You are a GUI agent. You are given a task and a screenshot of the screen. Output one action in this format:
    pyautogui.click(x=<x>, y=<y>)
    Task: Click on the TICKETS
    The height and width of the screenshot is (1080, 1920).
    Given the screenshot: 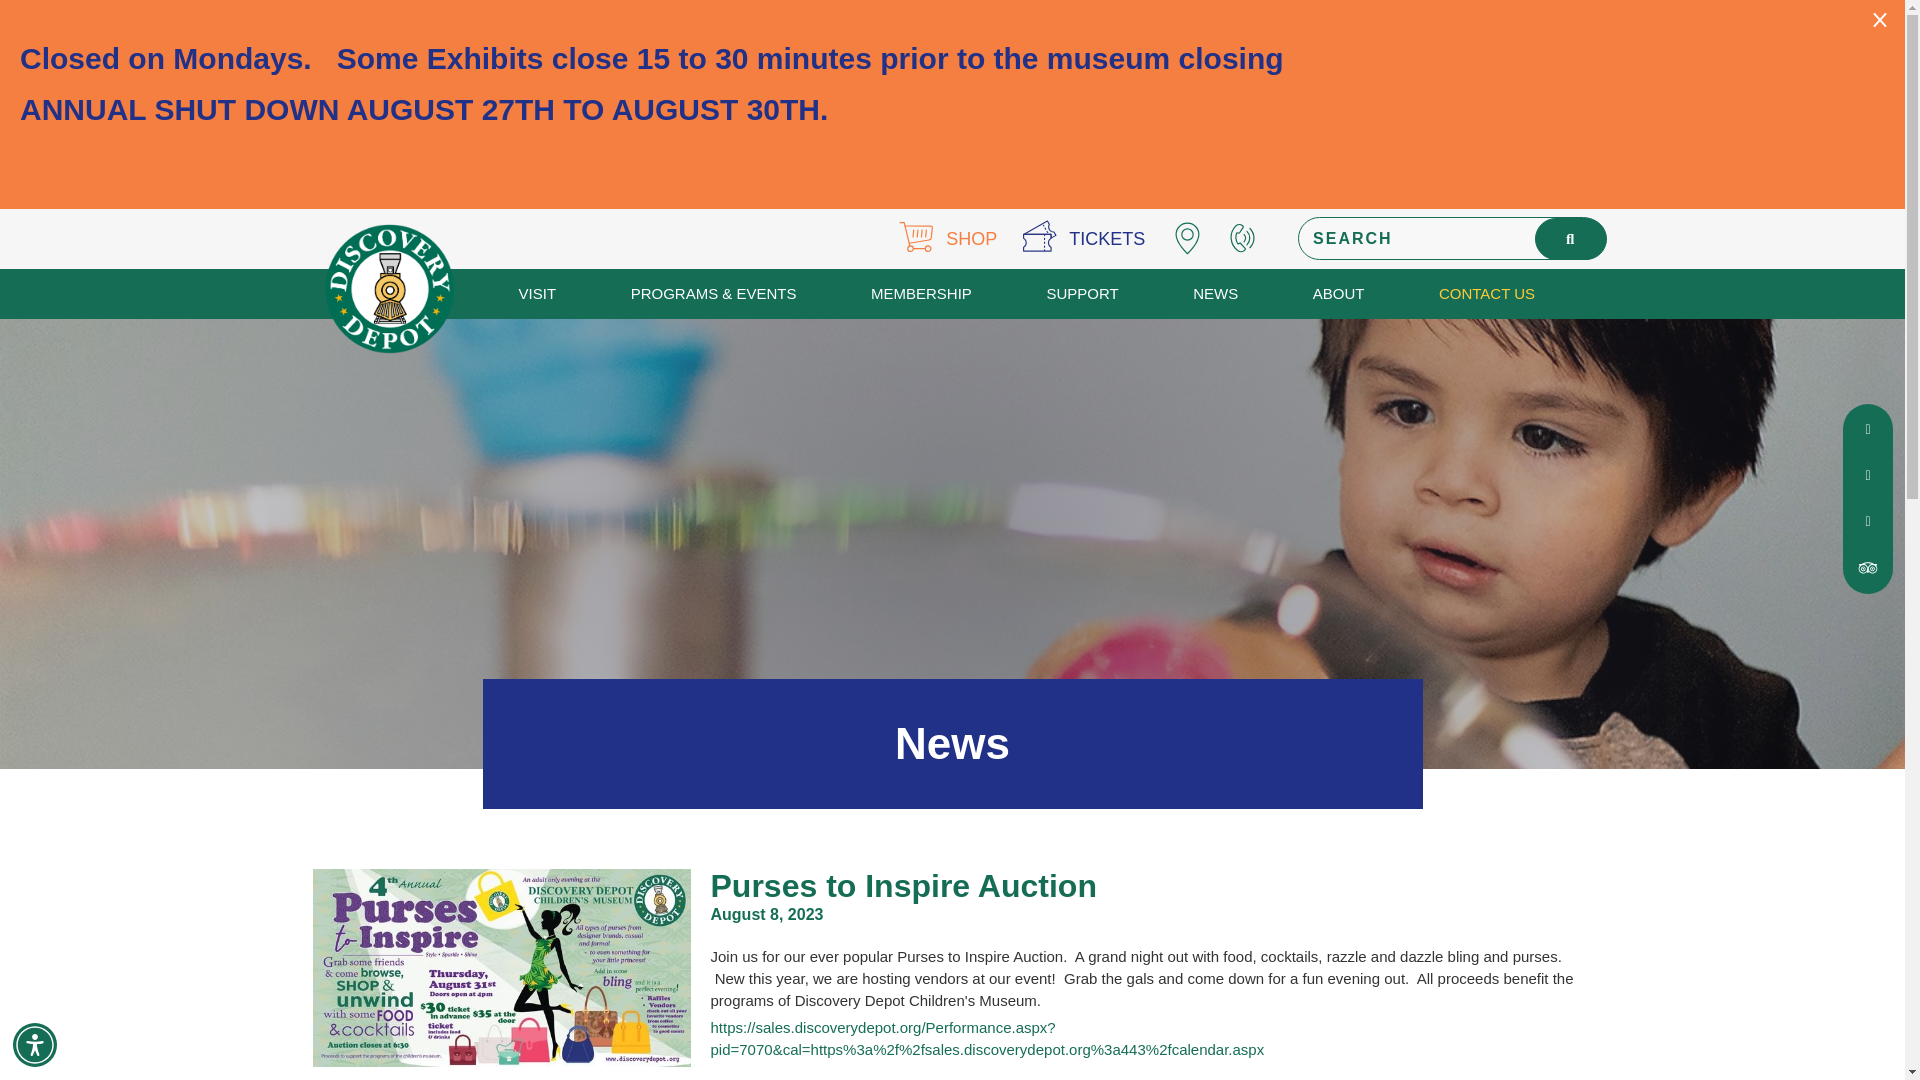 What is the action you would take?
    pyautogui.click(x=1082, y=238)
    